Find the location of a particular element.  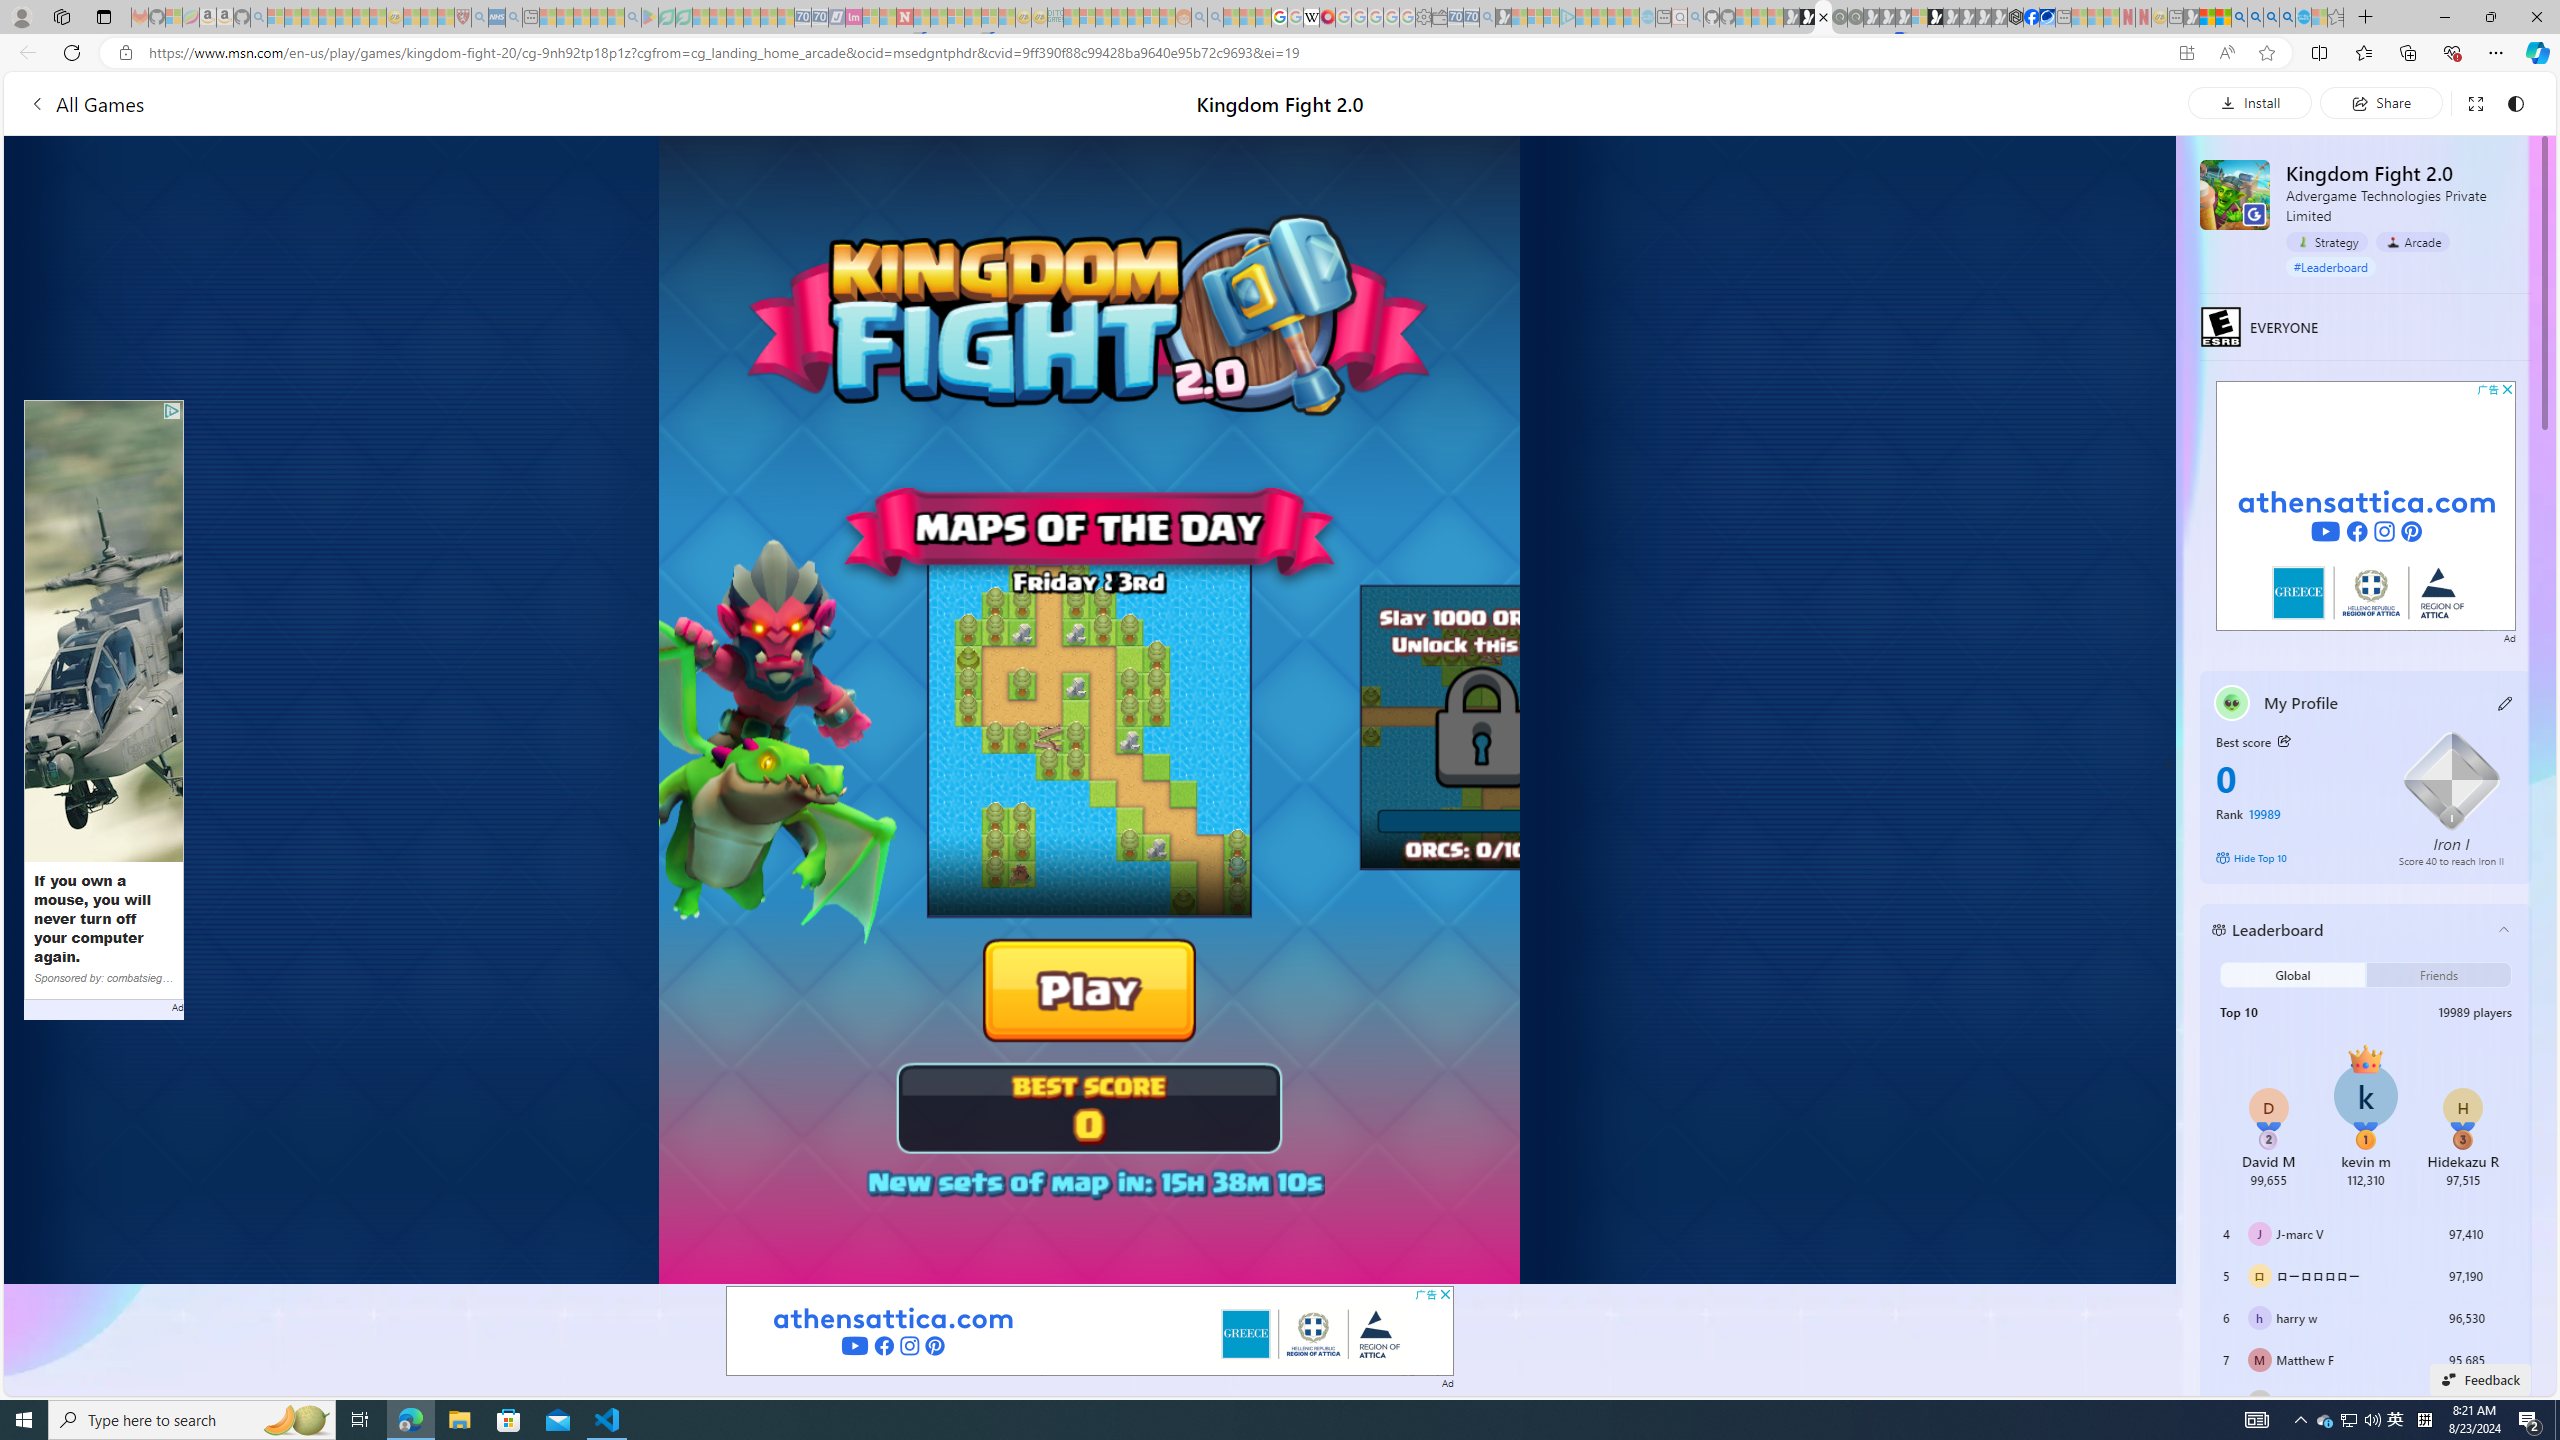

Strategy is located at coordinates (2327, 241).